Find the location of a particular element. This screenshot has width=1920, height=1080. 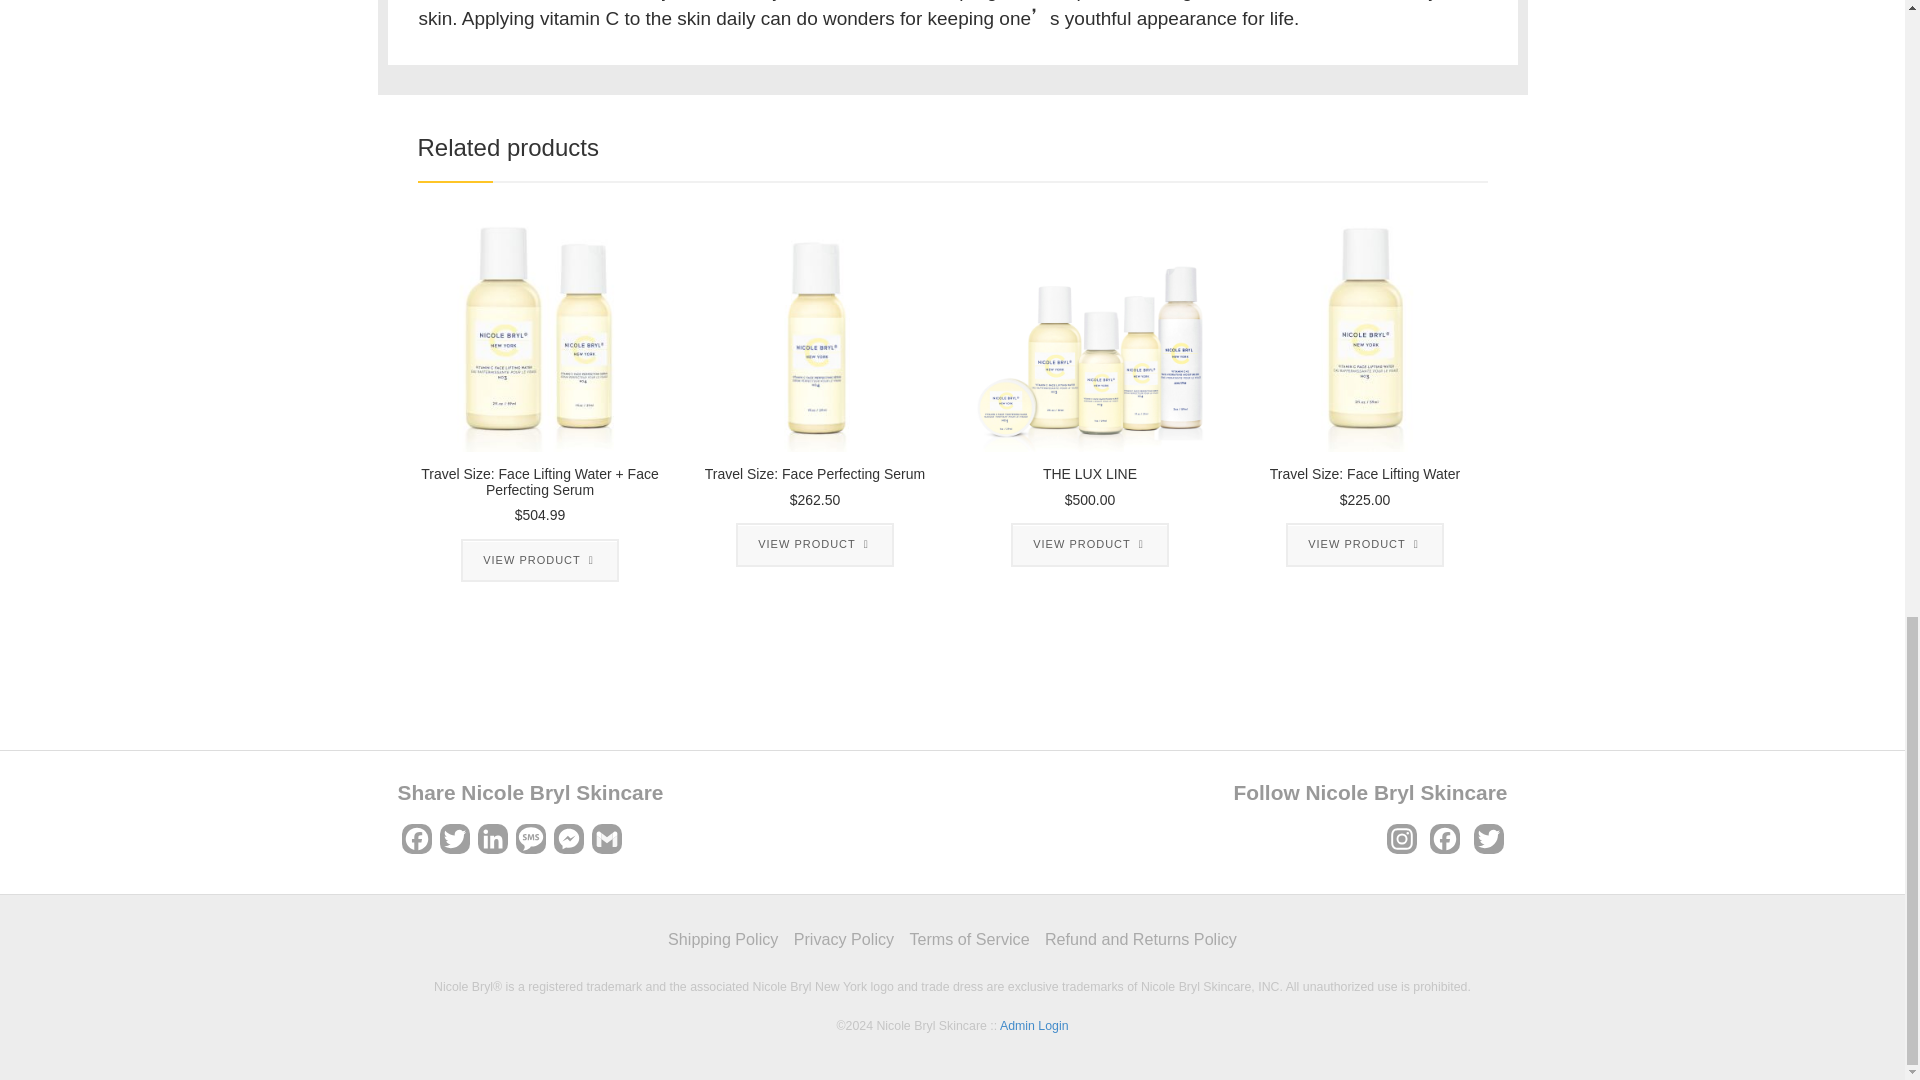

LinkedIn is located at coordinates (493, 844).